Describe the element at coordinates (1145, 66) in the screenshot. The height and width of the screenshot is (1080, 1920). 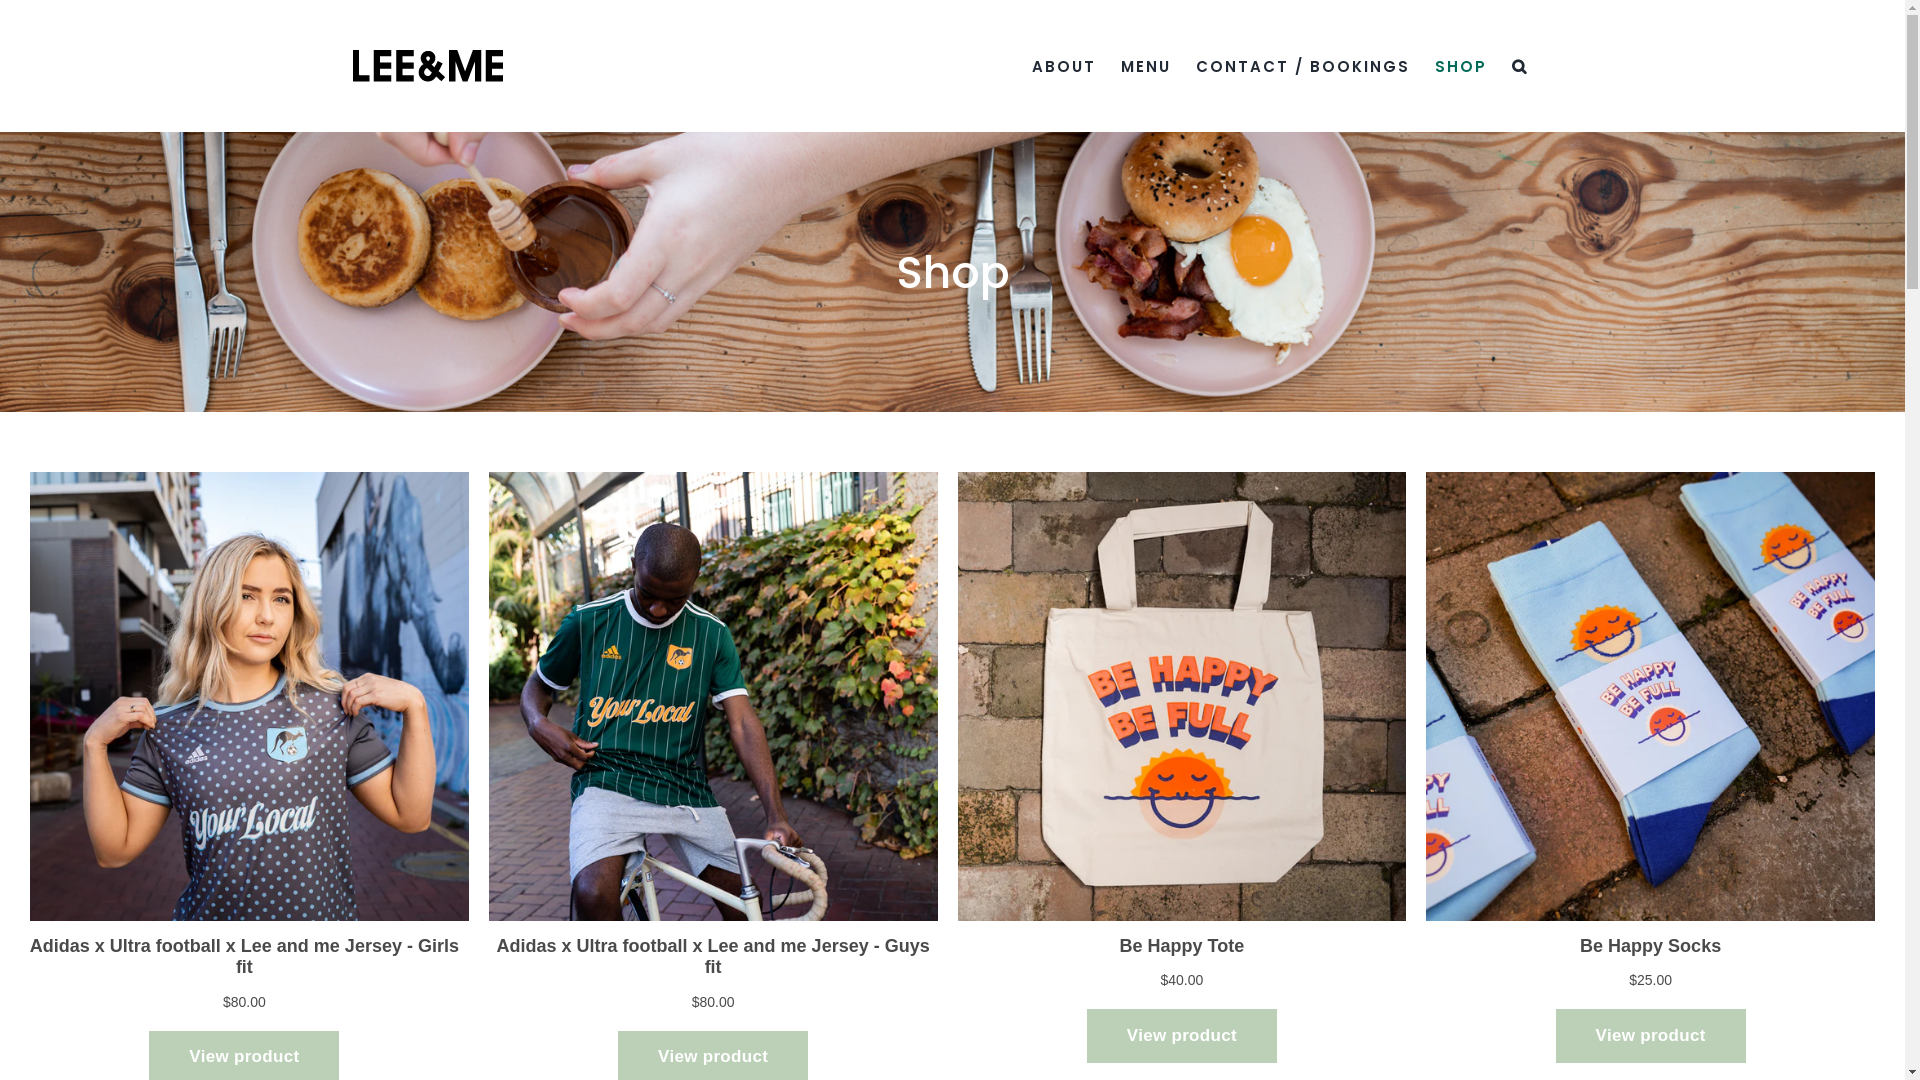
I see `MENU` at that location.